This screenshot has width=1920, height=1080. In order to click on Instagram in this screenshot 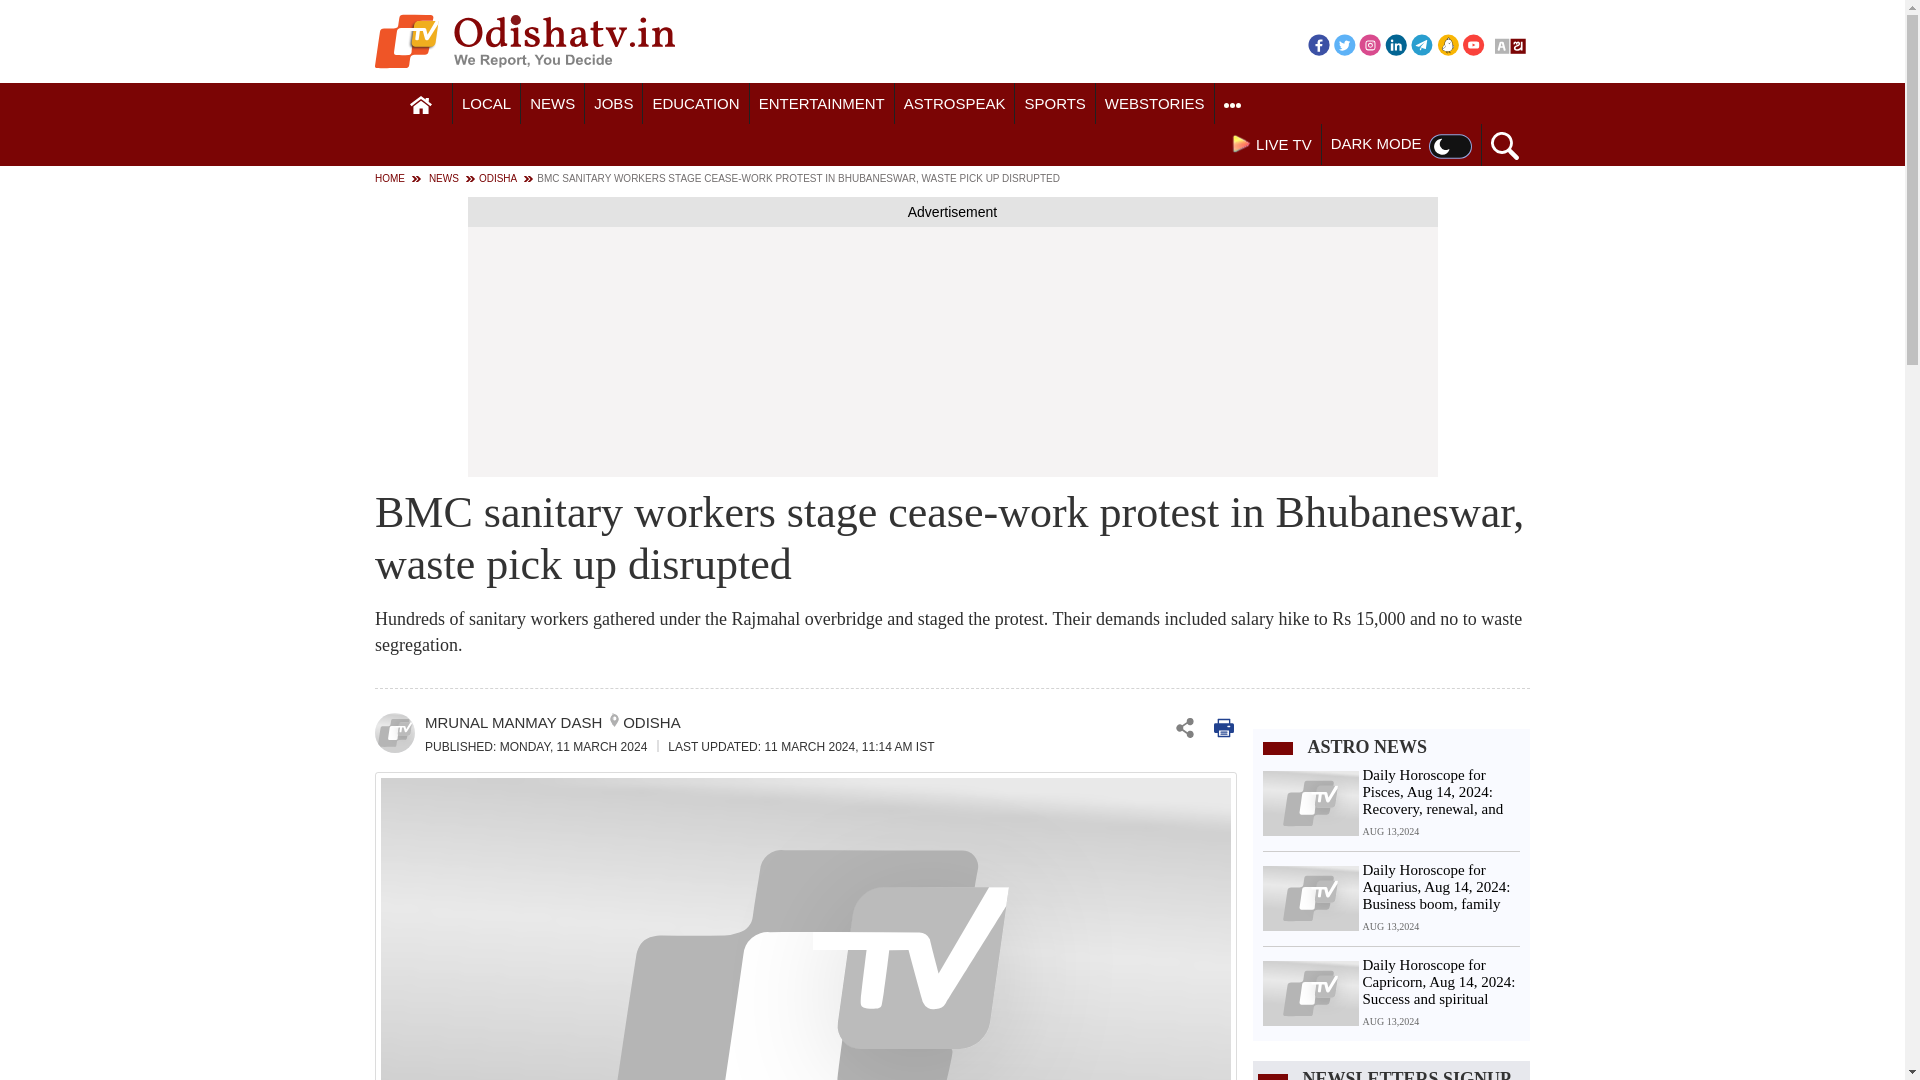, I will do `click(1370, 44)`.